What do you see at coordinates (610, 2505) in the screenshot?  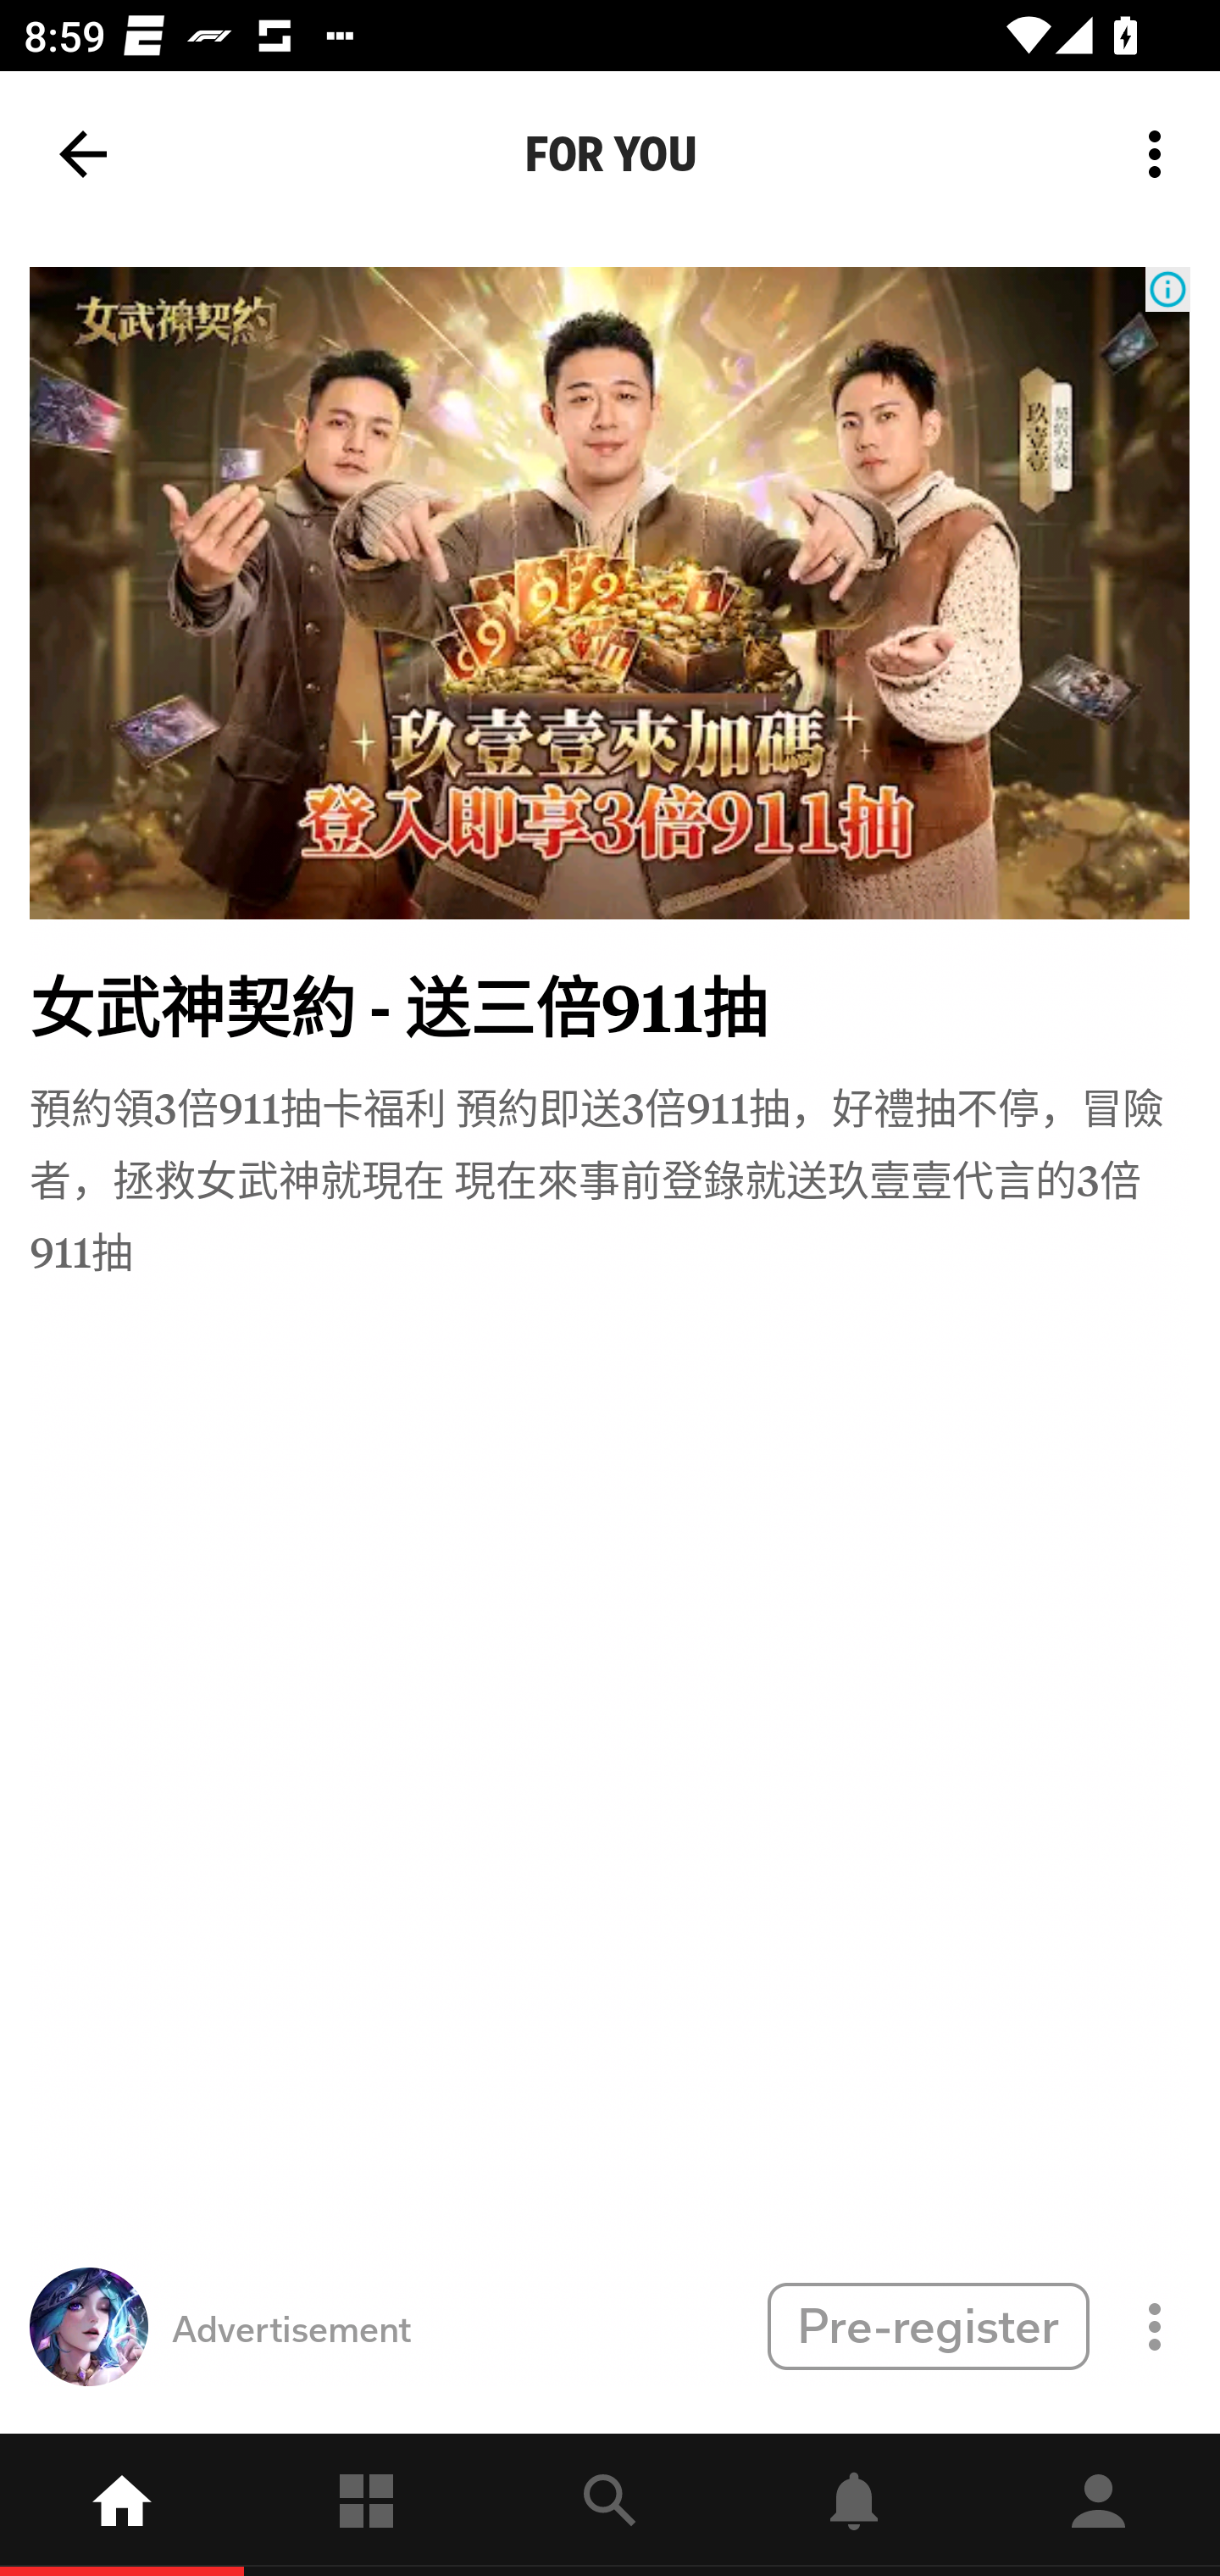 I see `explore` at bounding box center [610, 2505].